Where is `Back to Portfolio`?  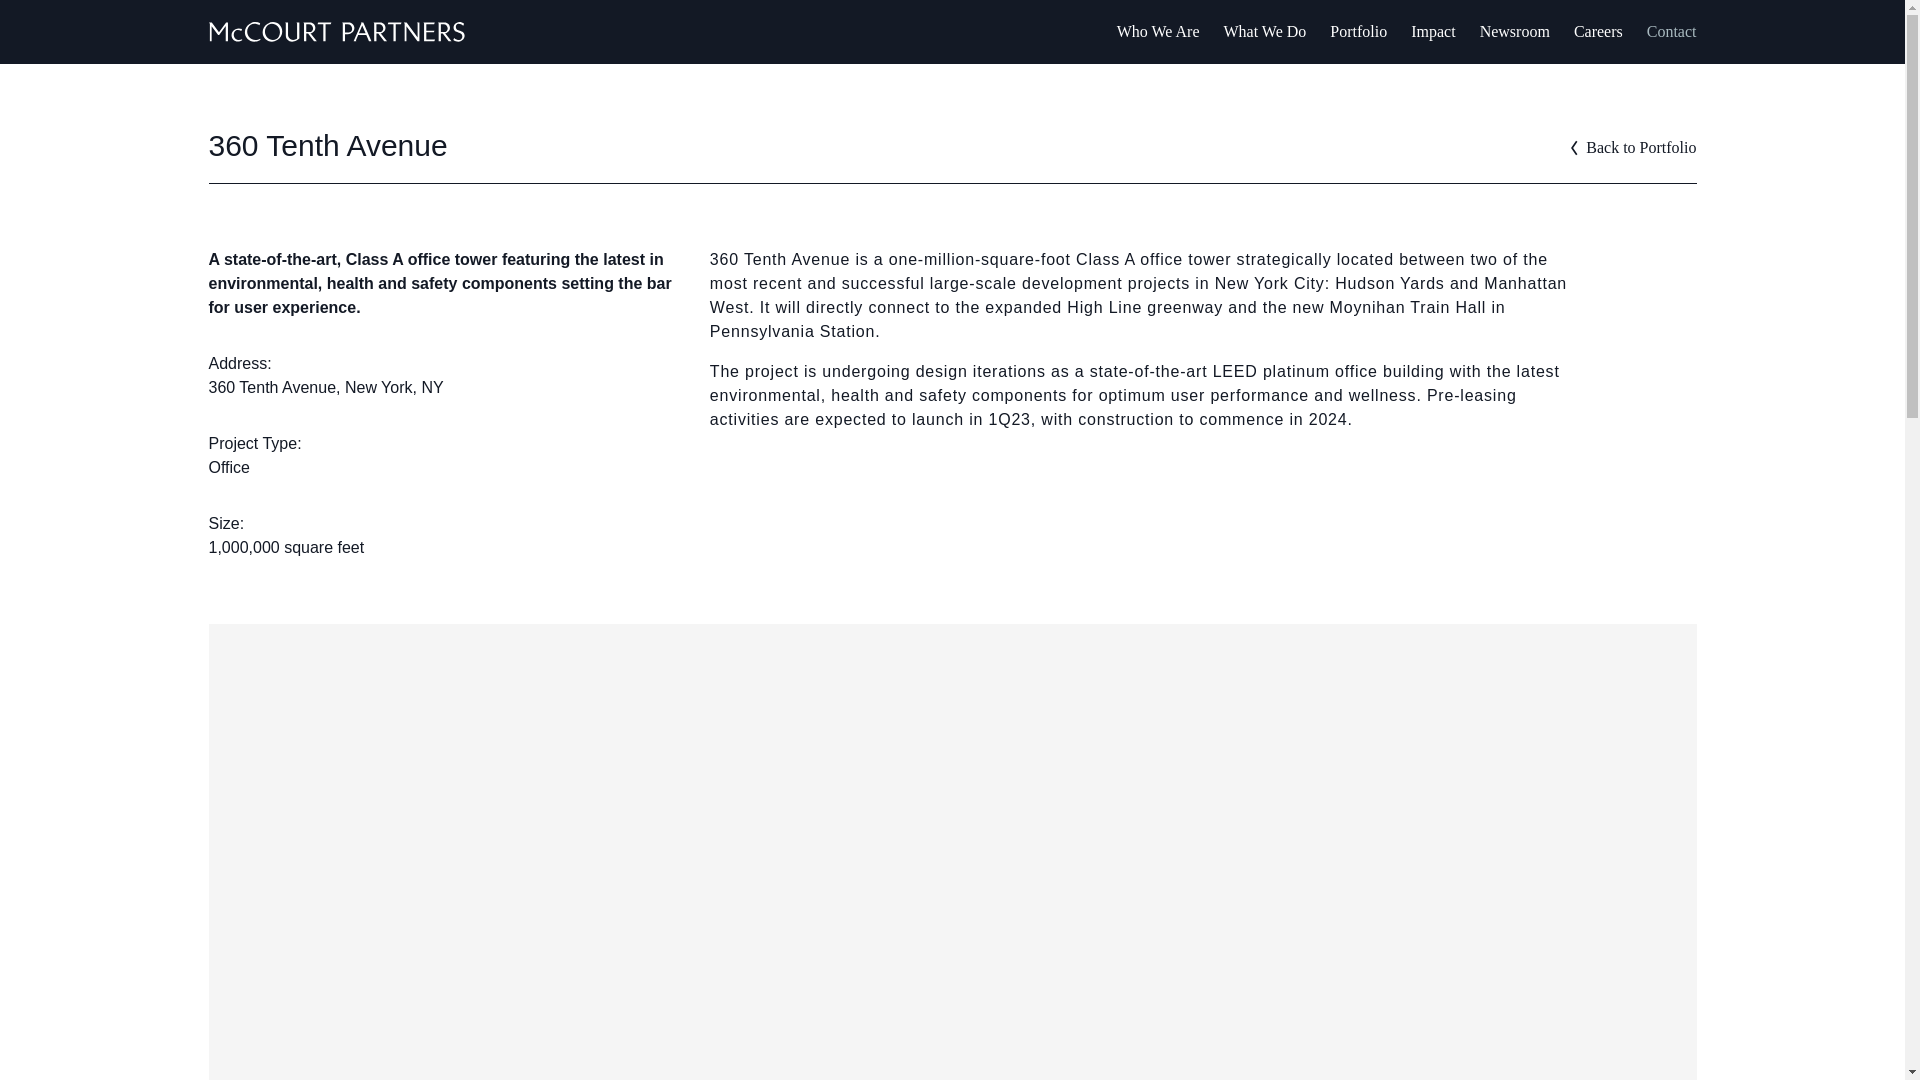 Back to Portfolio is located at coordinates (1632, 148).